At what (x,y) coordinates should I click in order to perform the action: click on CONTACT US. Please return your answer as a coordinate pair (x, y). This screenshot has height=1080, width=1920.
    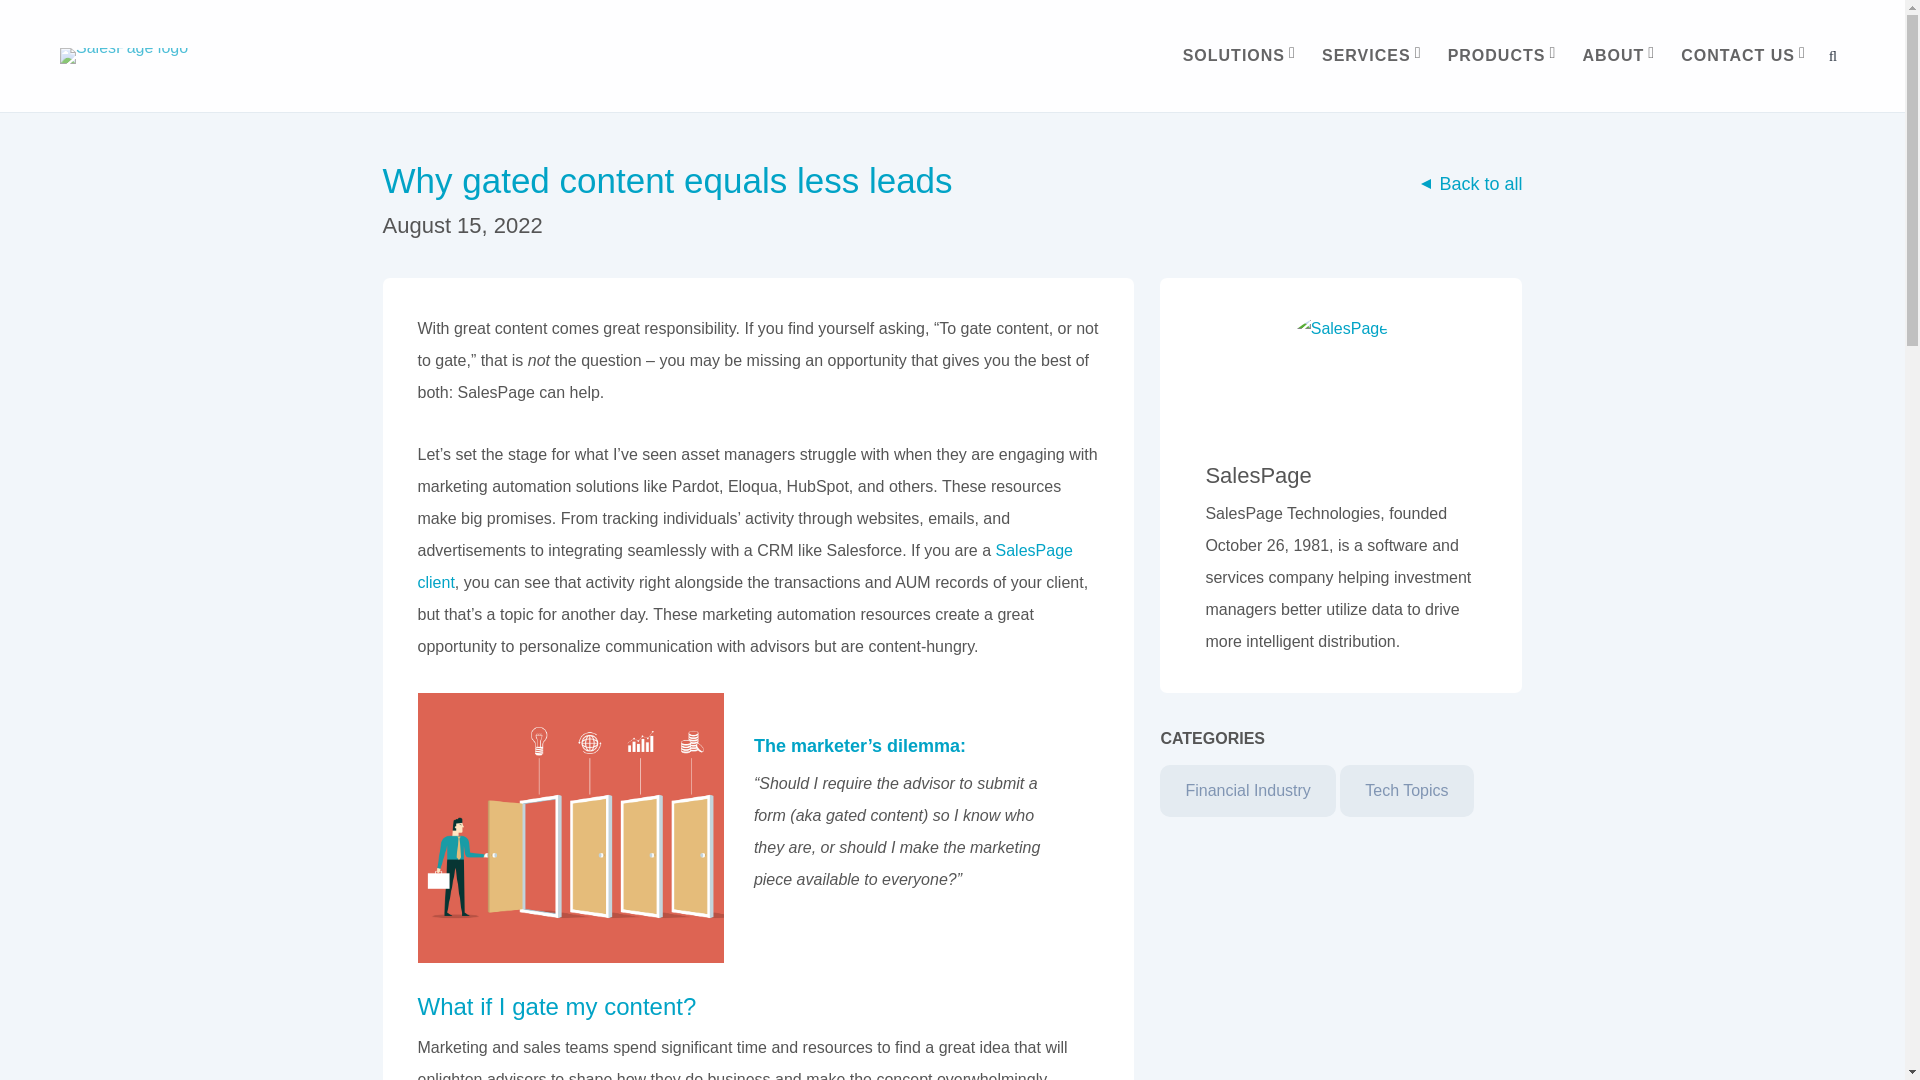
    Looking at the image, I should click on (1739, 56).